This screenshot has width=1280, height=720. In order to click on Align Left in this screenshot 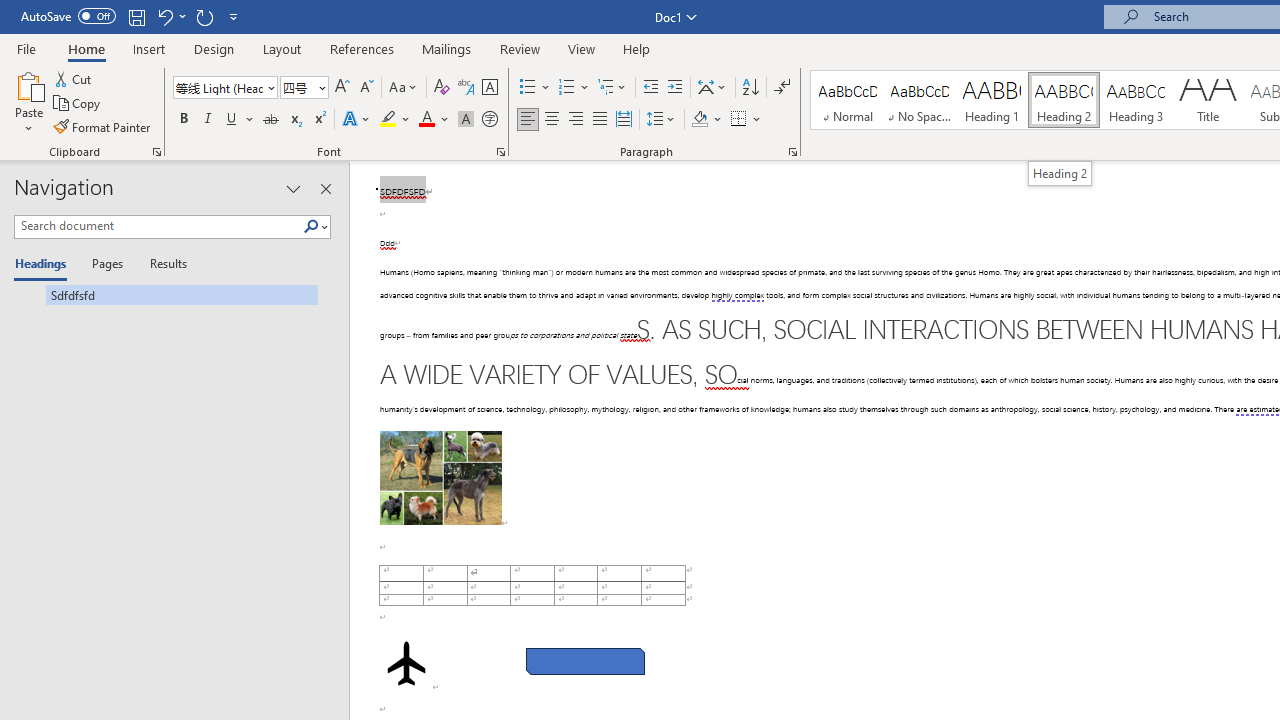, I will do `click(528, 120)`.